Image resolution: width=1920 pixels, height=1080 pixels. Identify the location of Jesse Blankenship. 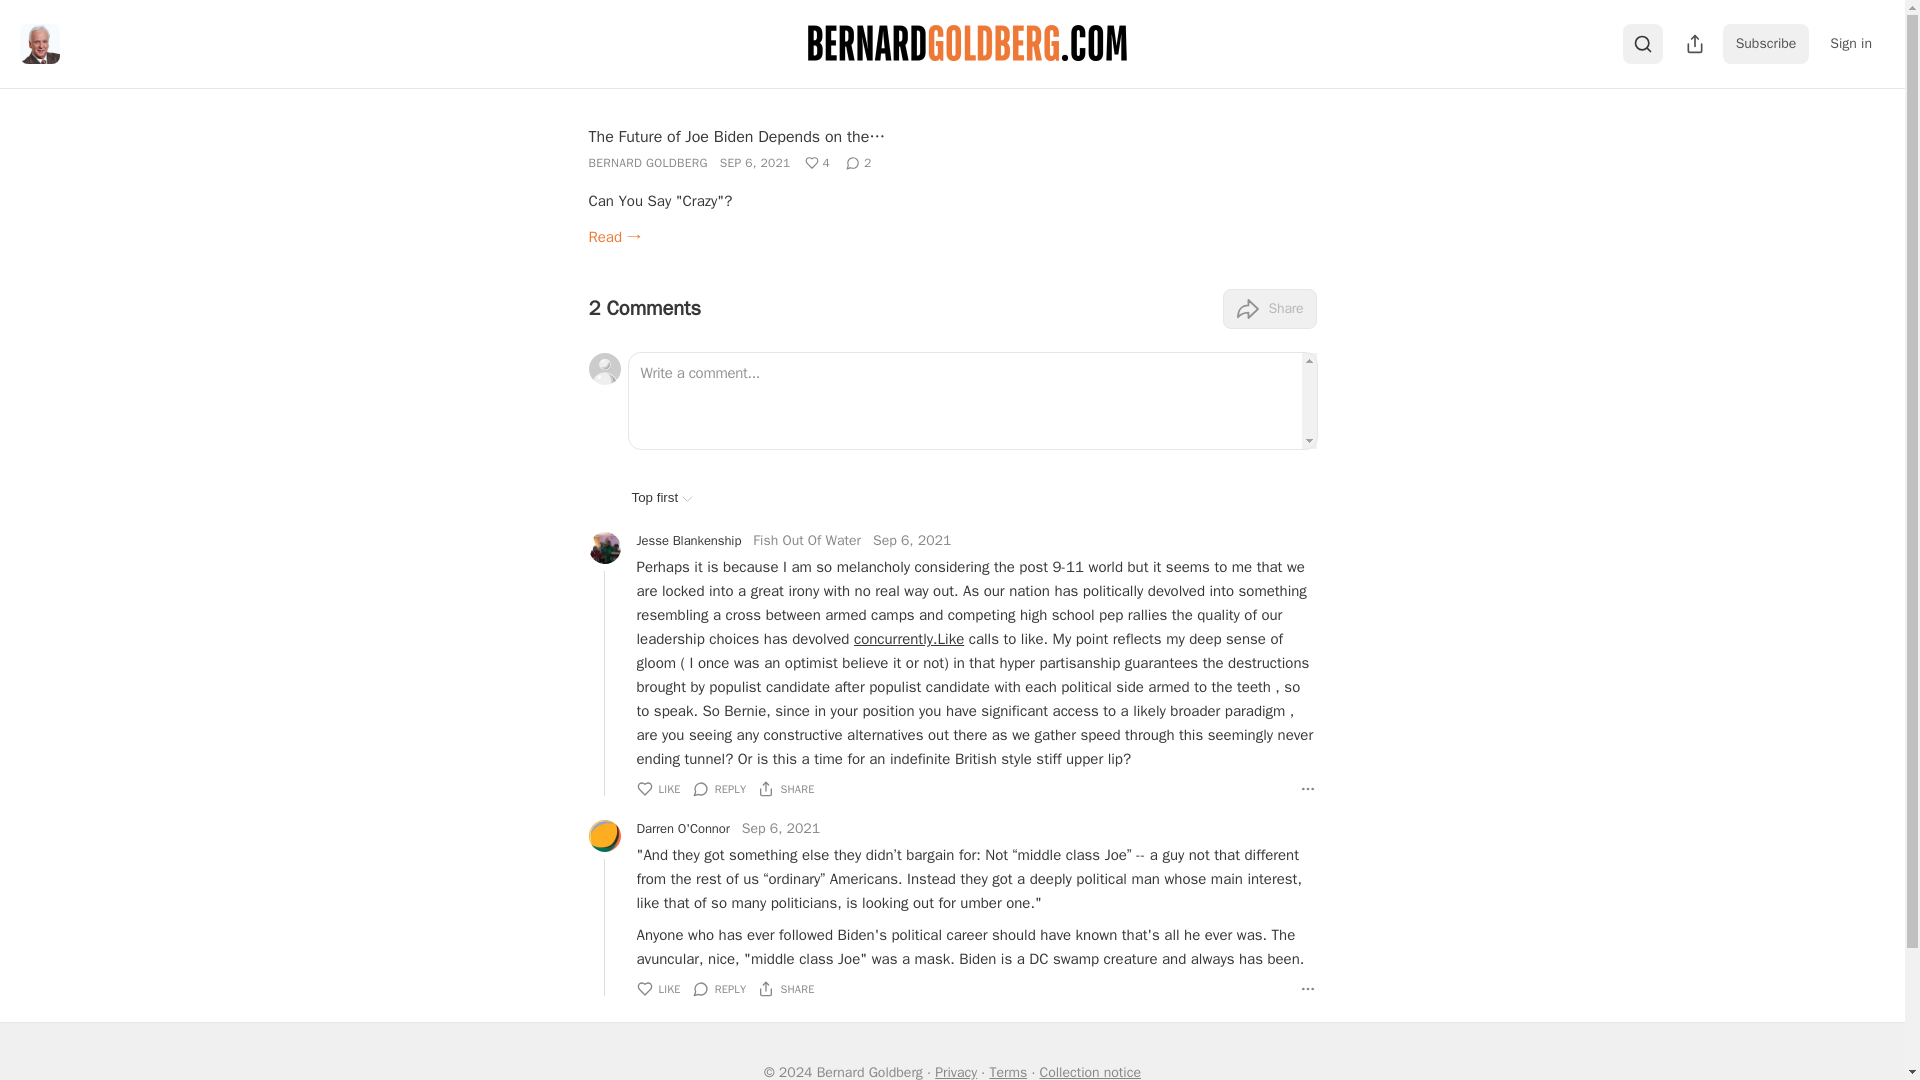
(688, 540).